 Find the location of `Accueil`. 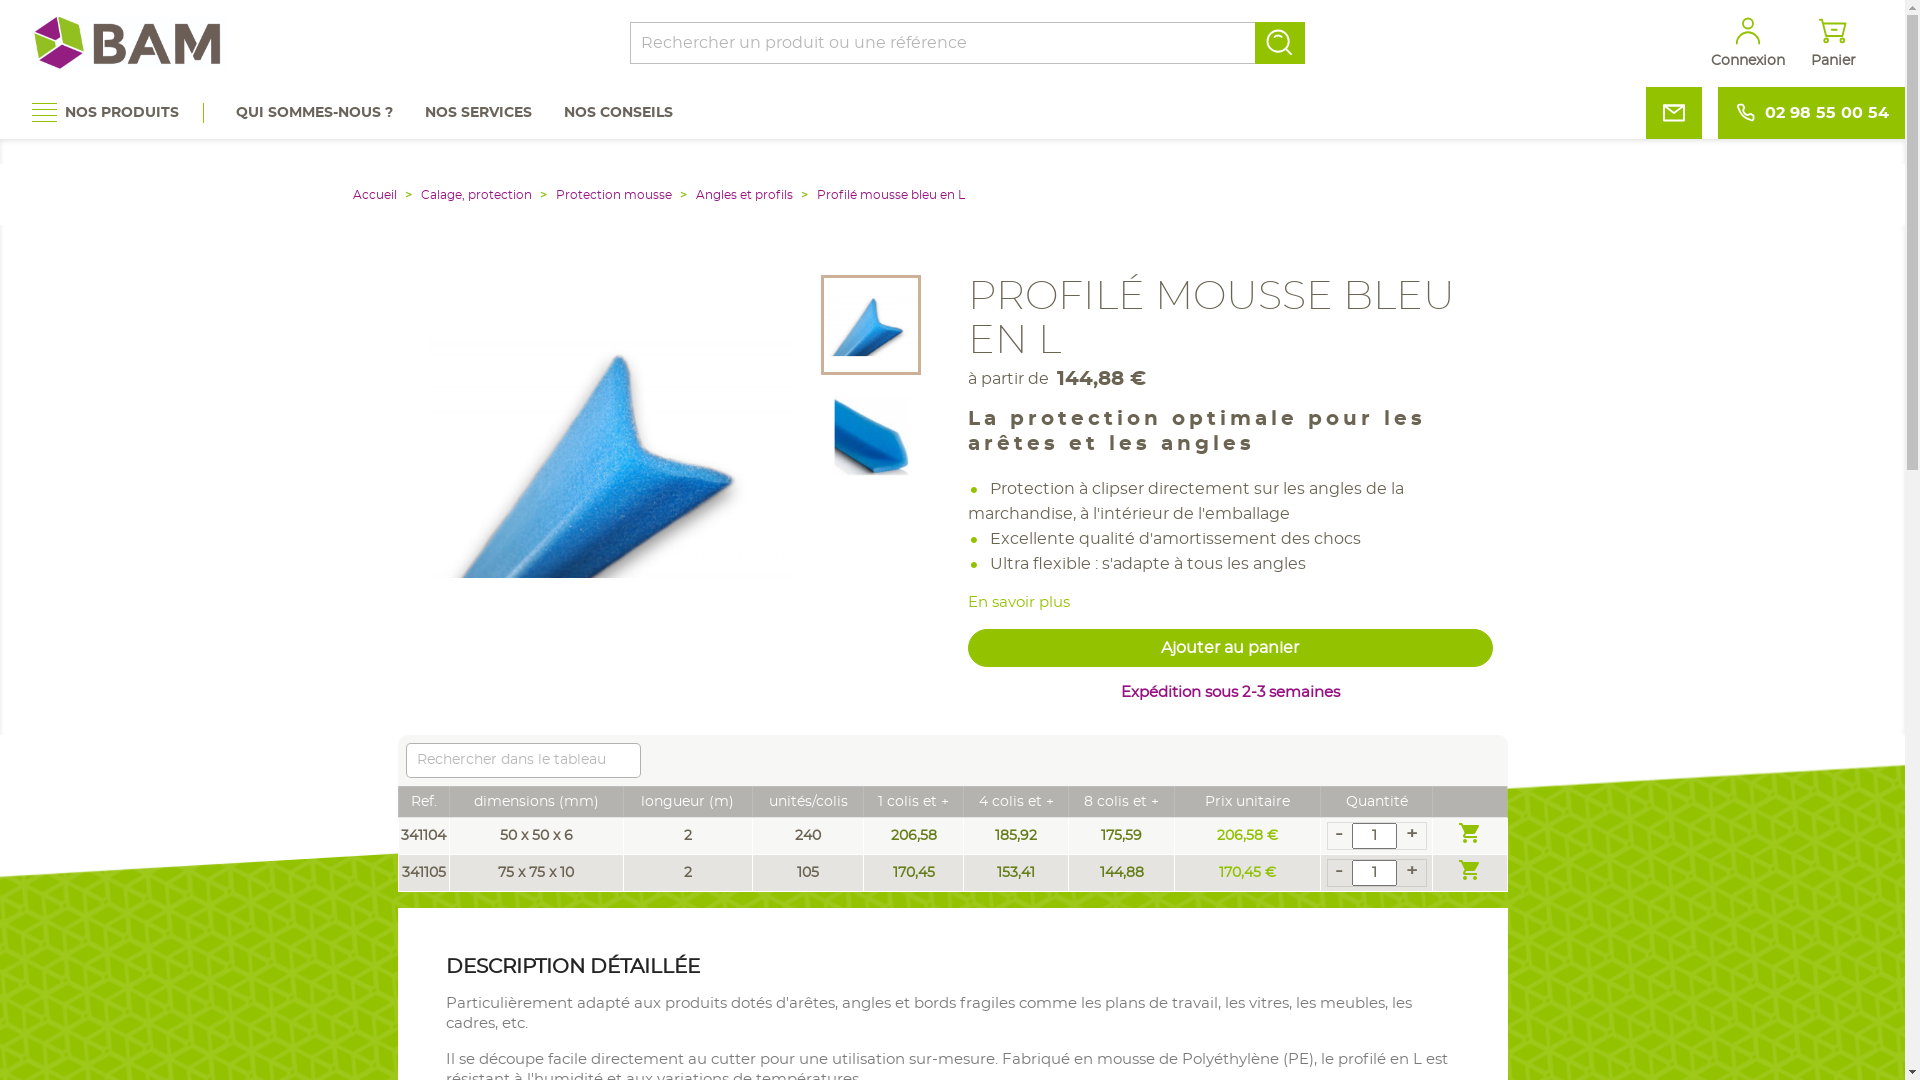

Accueil is located at coordinates (376, 195).